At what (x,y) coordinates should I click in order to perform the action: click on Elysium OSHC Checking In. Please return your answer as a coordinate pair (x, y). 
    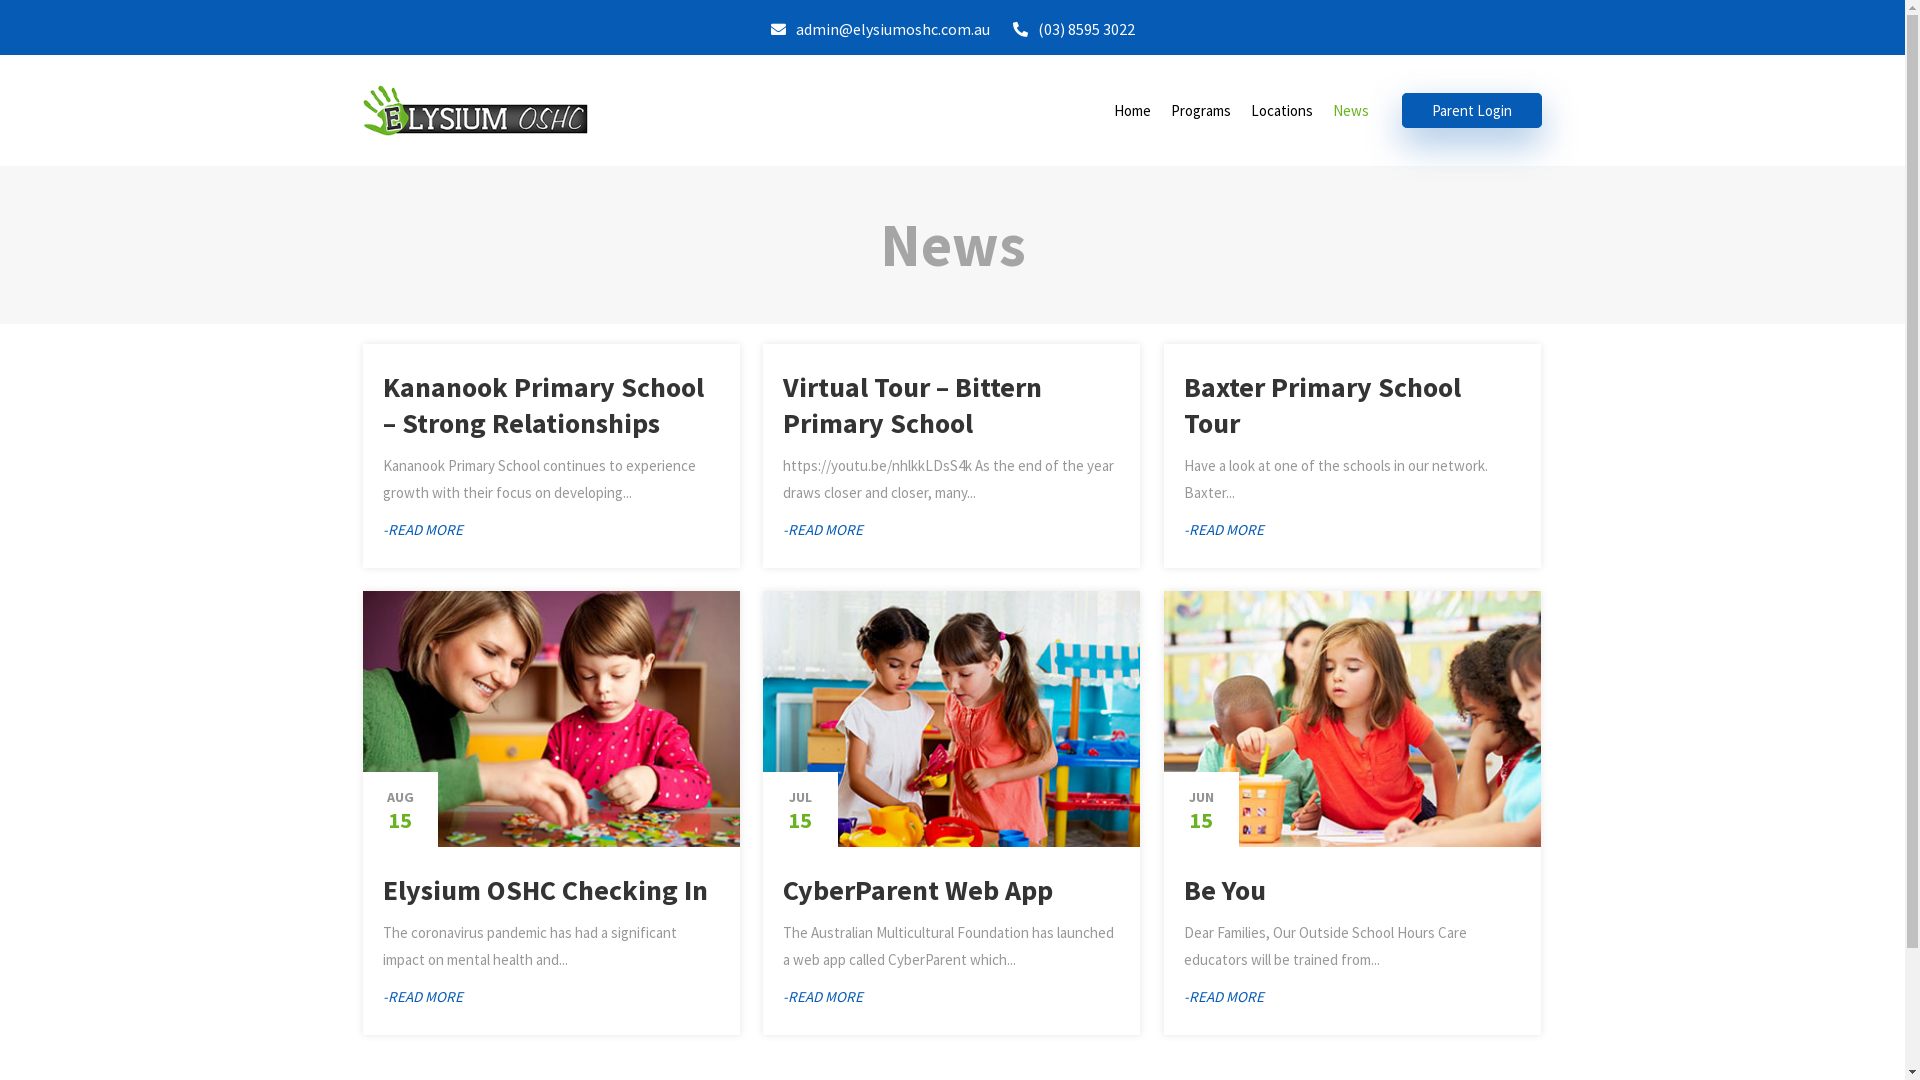
    Looking at the image, I should click on (544, 890).